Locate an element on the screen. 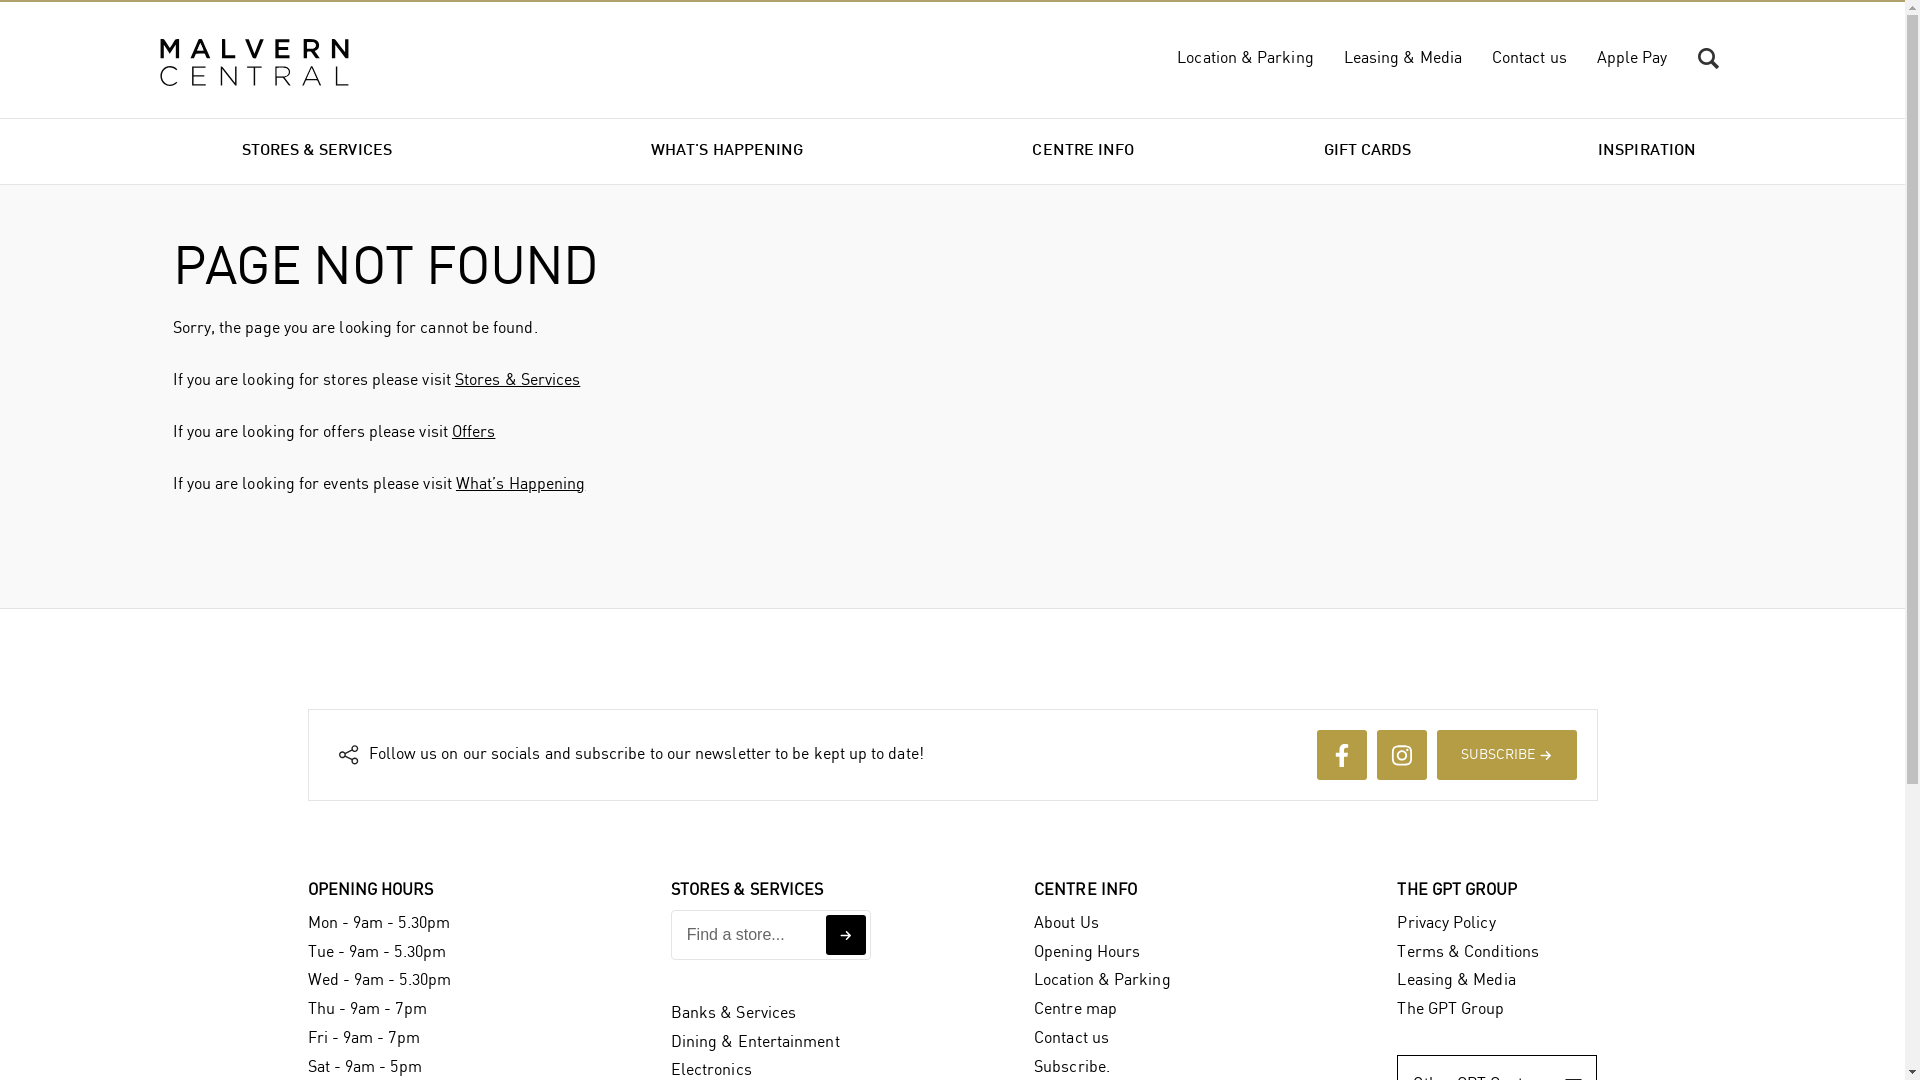 This screenshot has height=1080, width=1920. Dining & Entertainment is located at coordinates (756, 1042).